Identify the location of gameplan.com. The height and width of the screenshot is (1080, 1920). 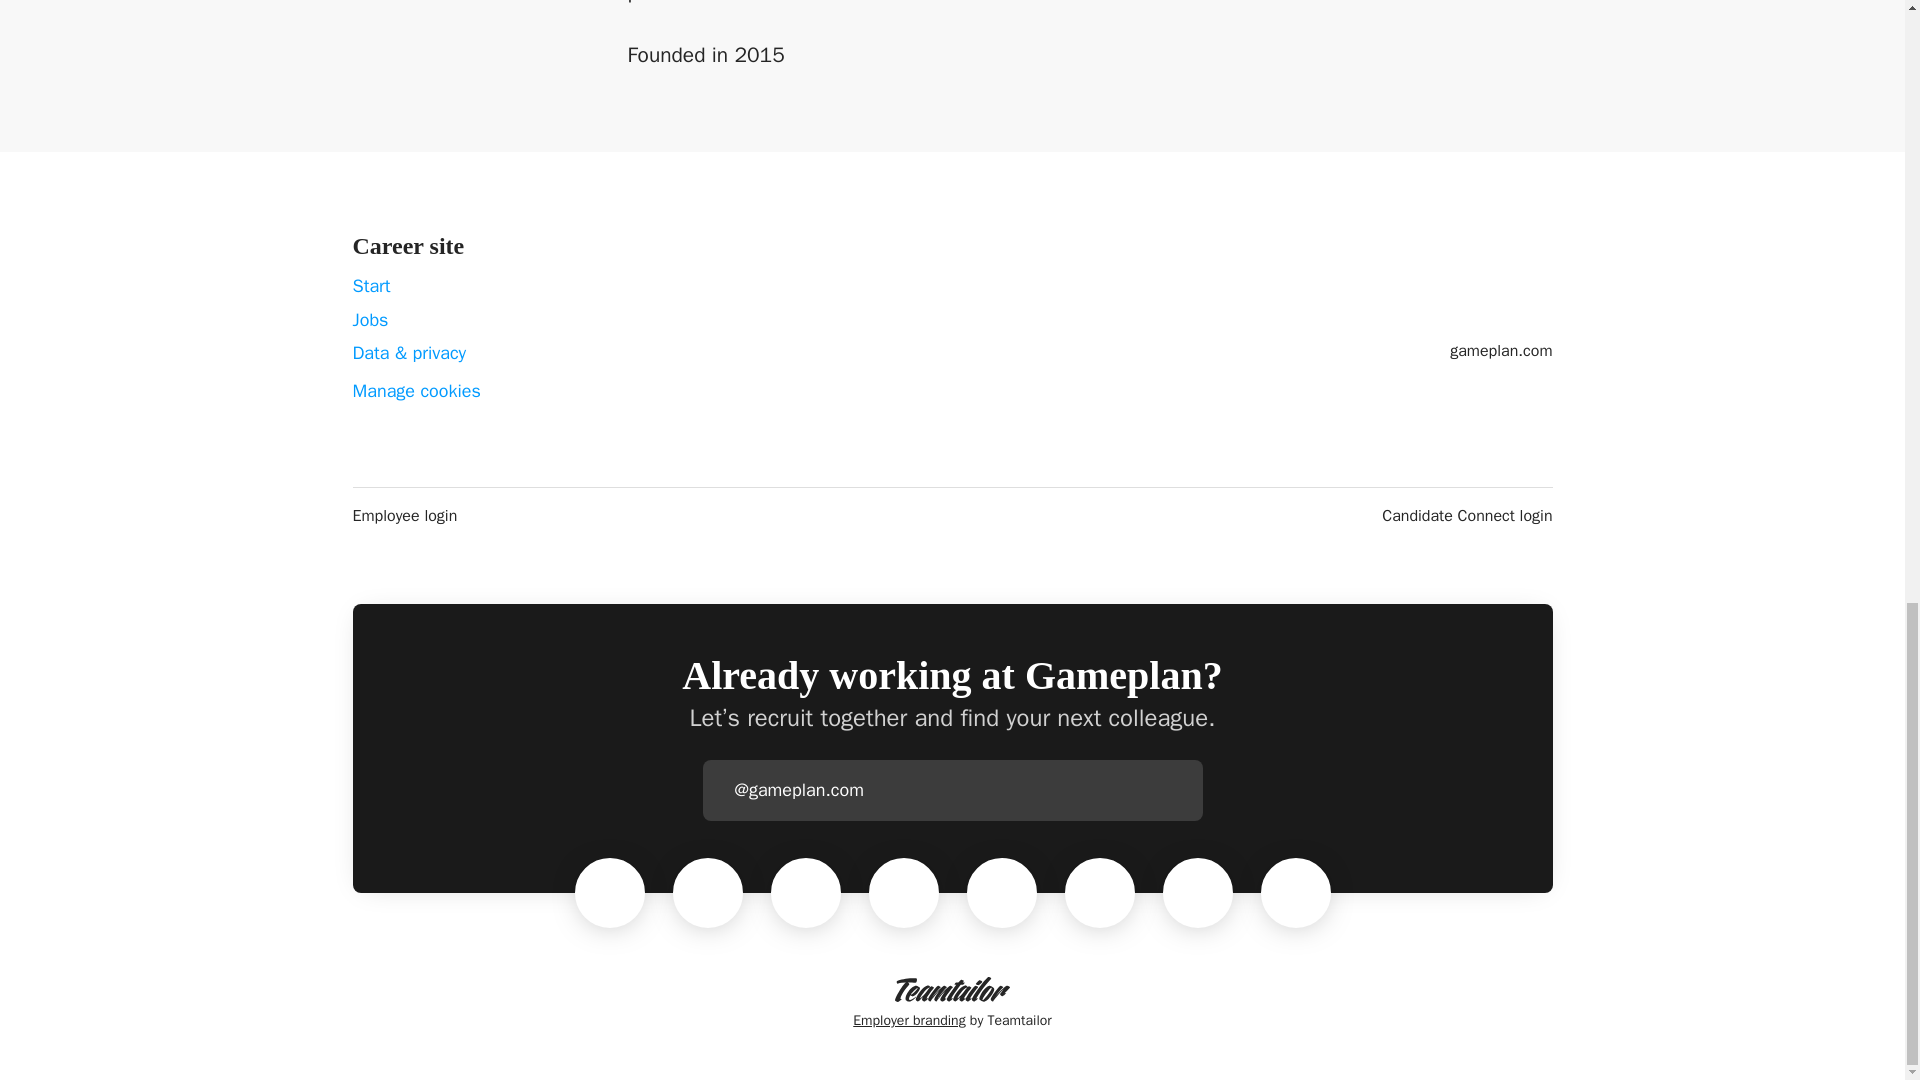
(1500, 350).